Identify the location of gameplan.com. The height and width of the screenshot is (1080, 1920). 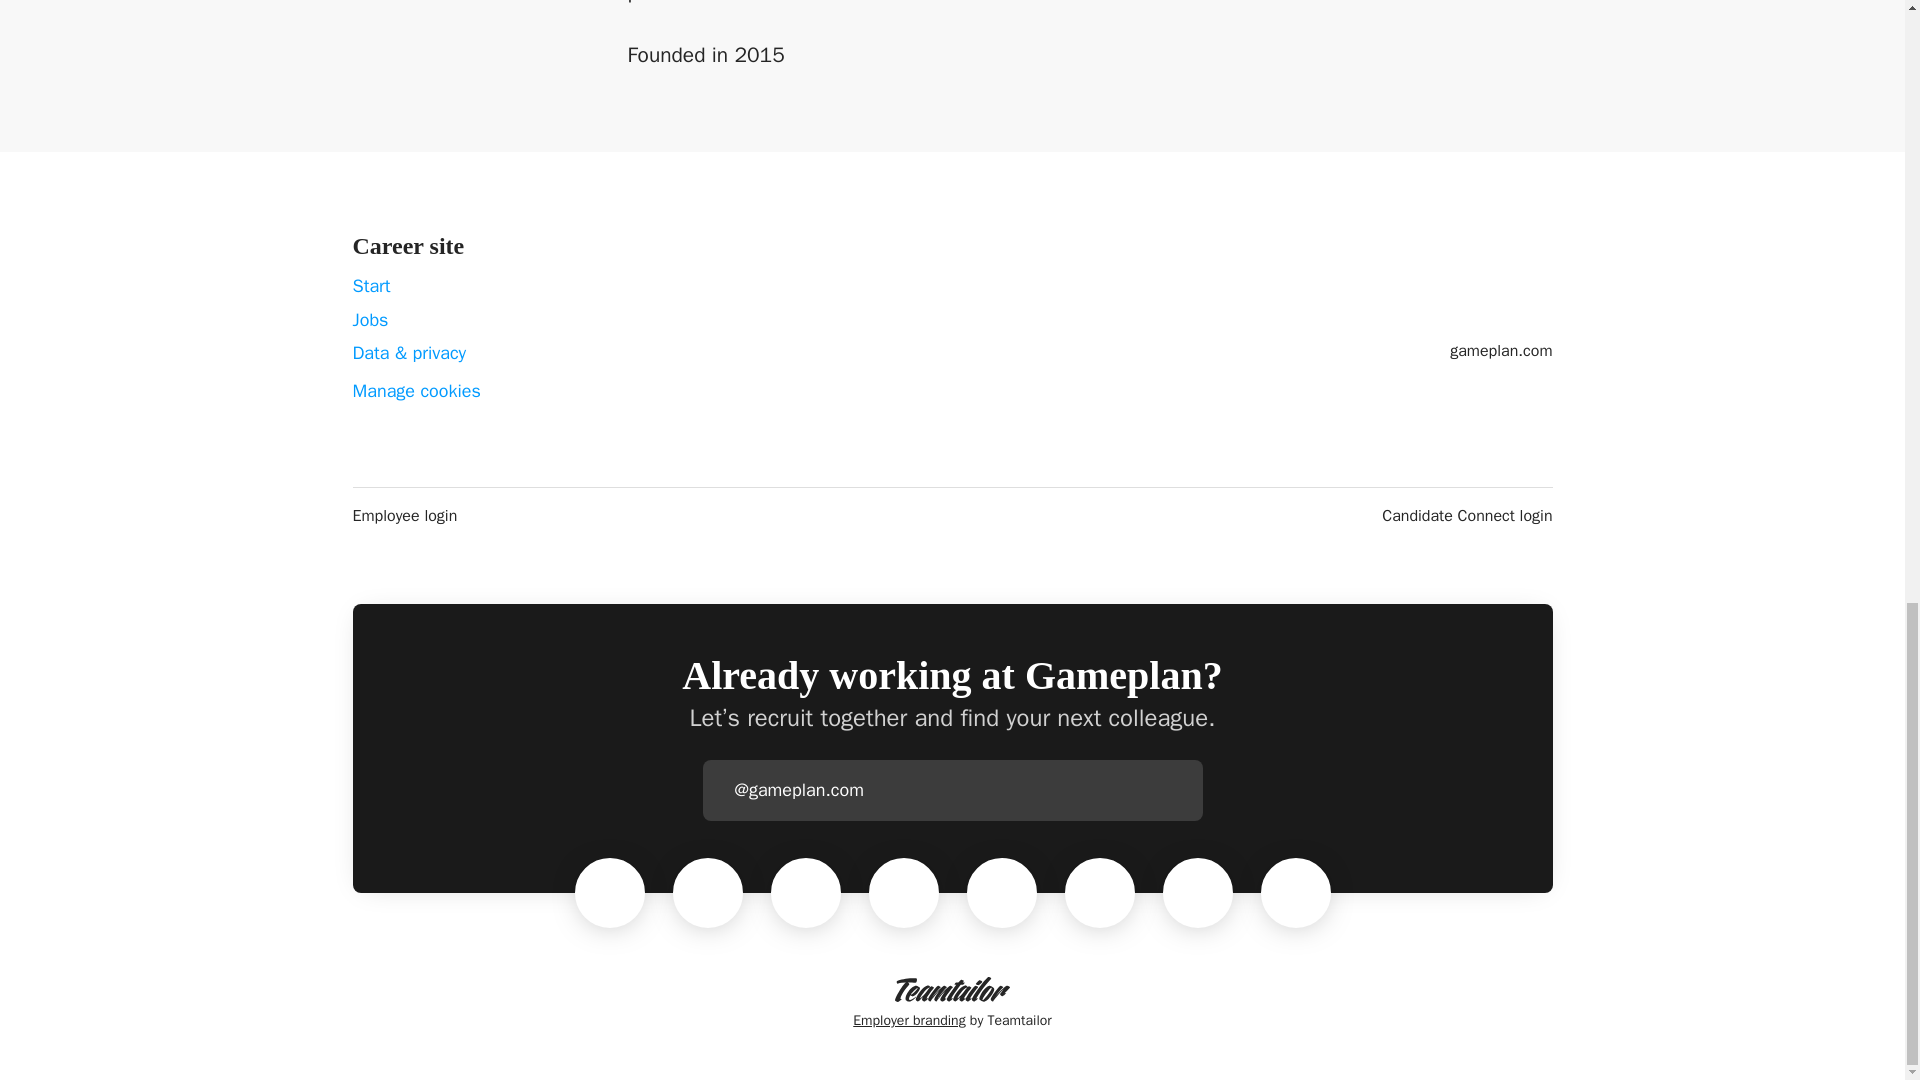
(1500, 350).